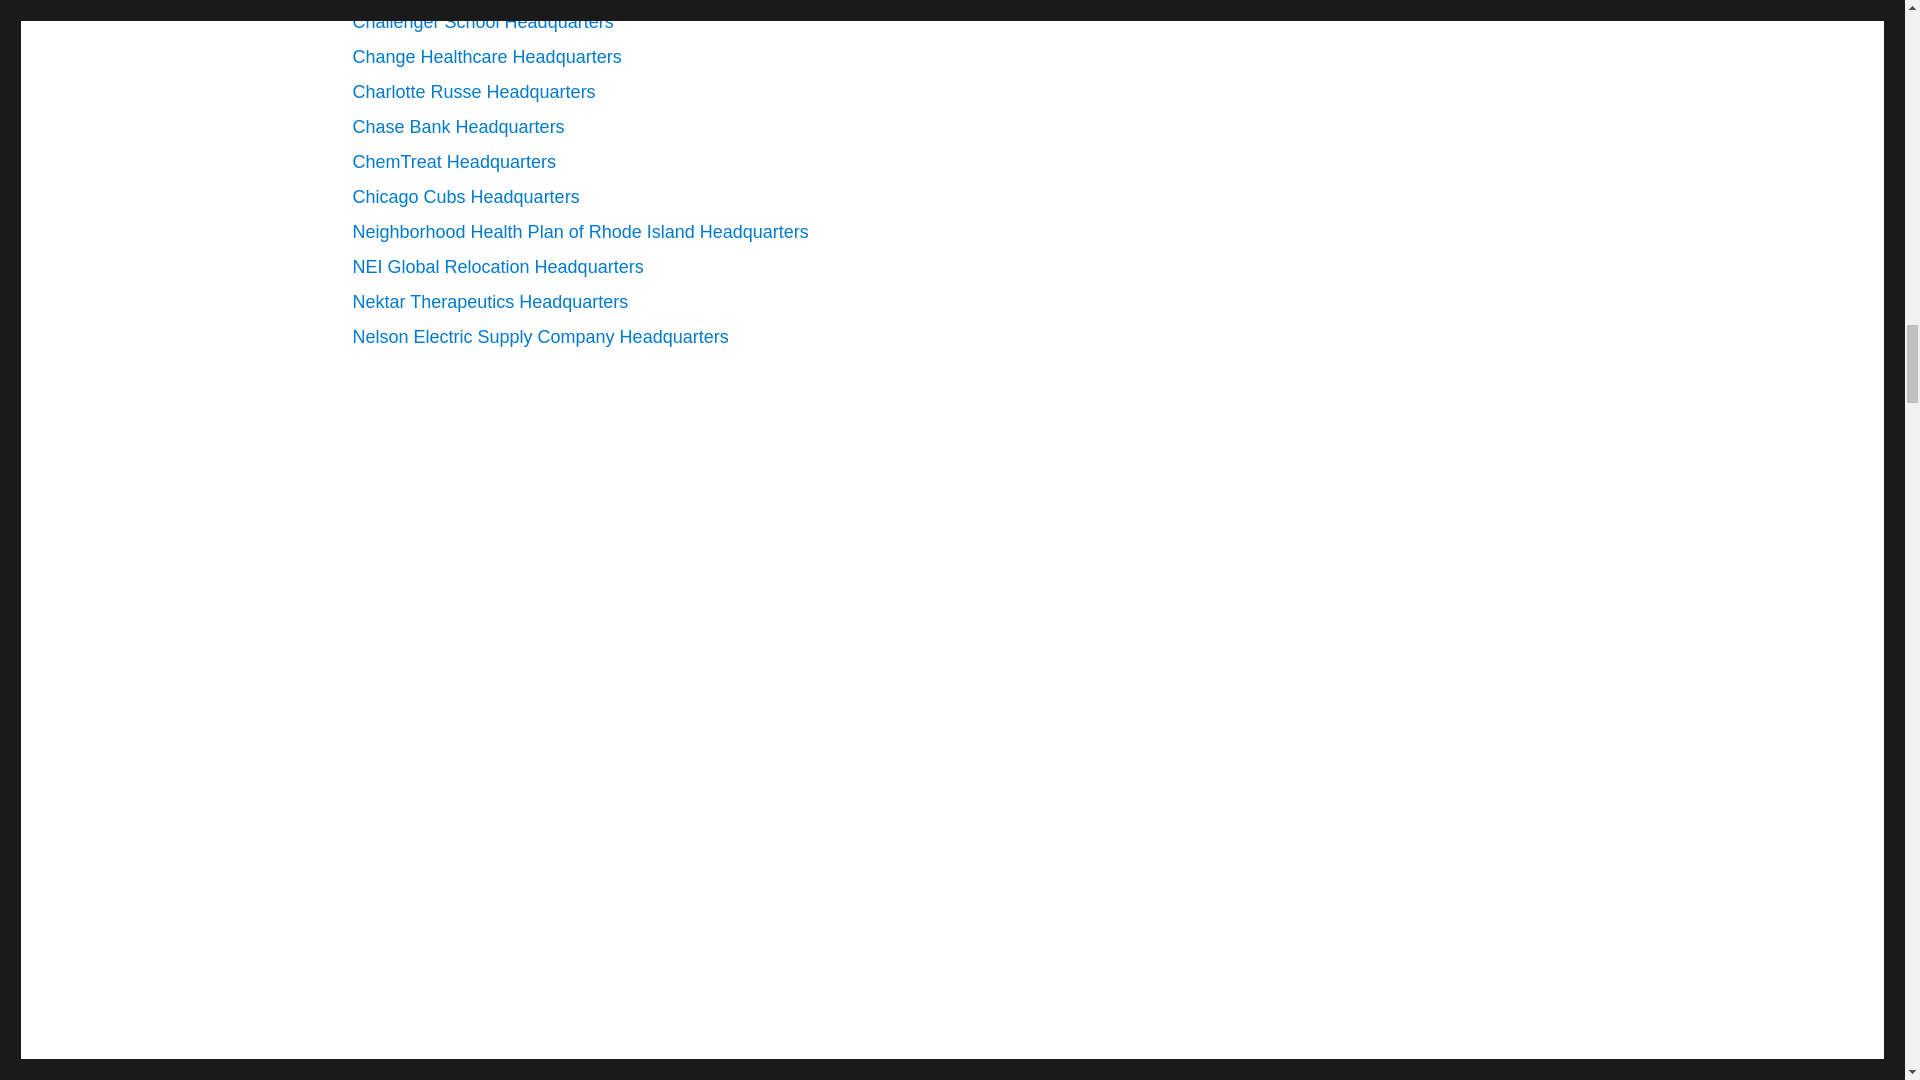 Image resolution: width=1920 pixels, height=1080 pixels. Describe the element at coordinates (465, 196) in the screenshot. I see `Chicago Cubs Headquarters` at that location.